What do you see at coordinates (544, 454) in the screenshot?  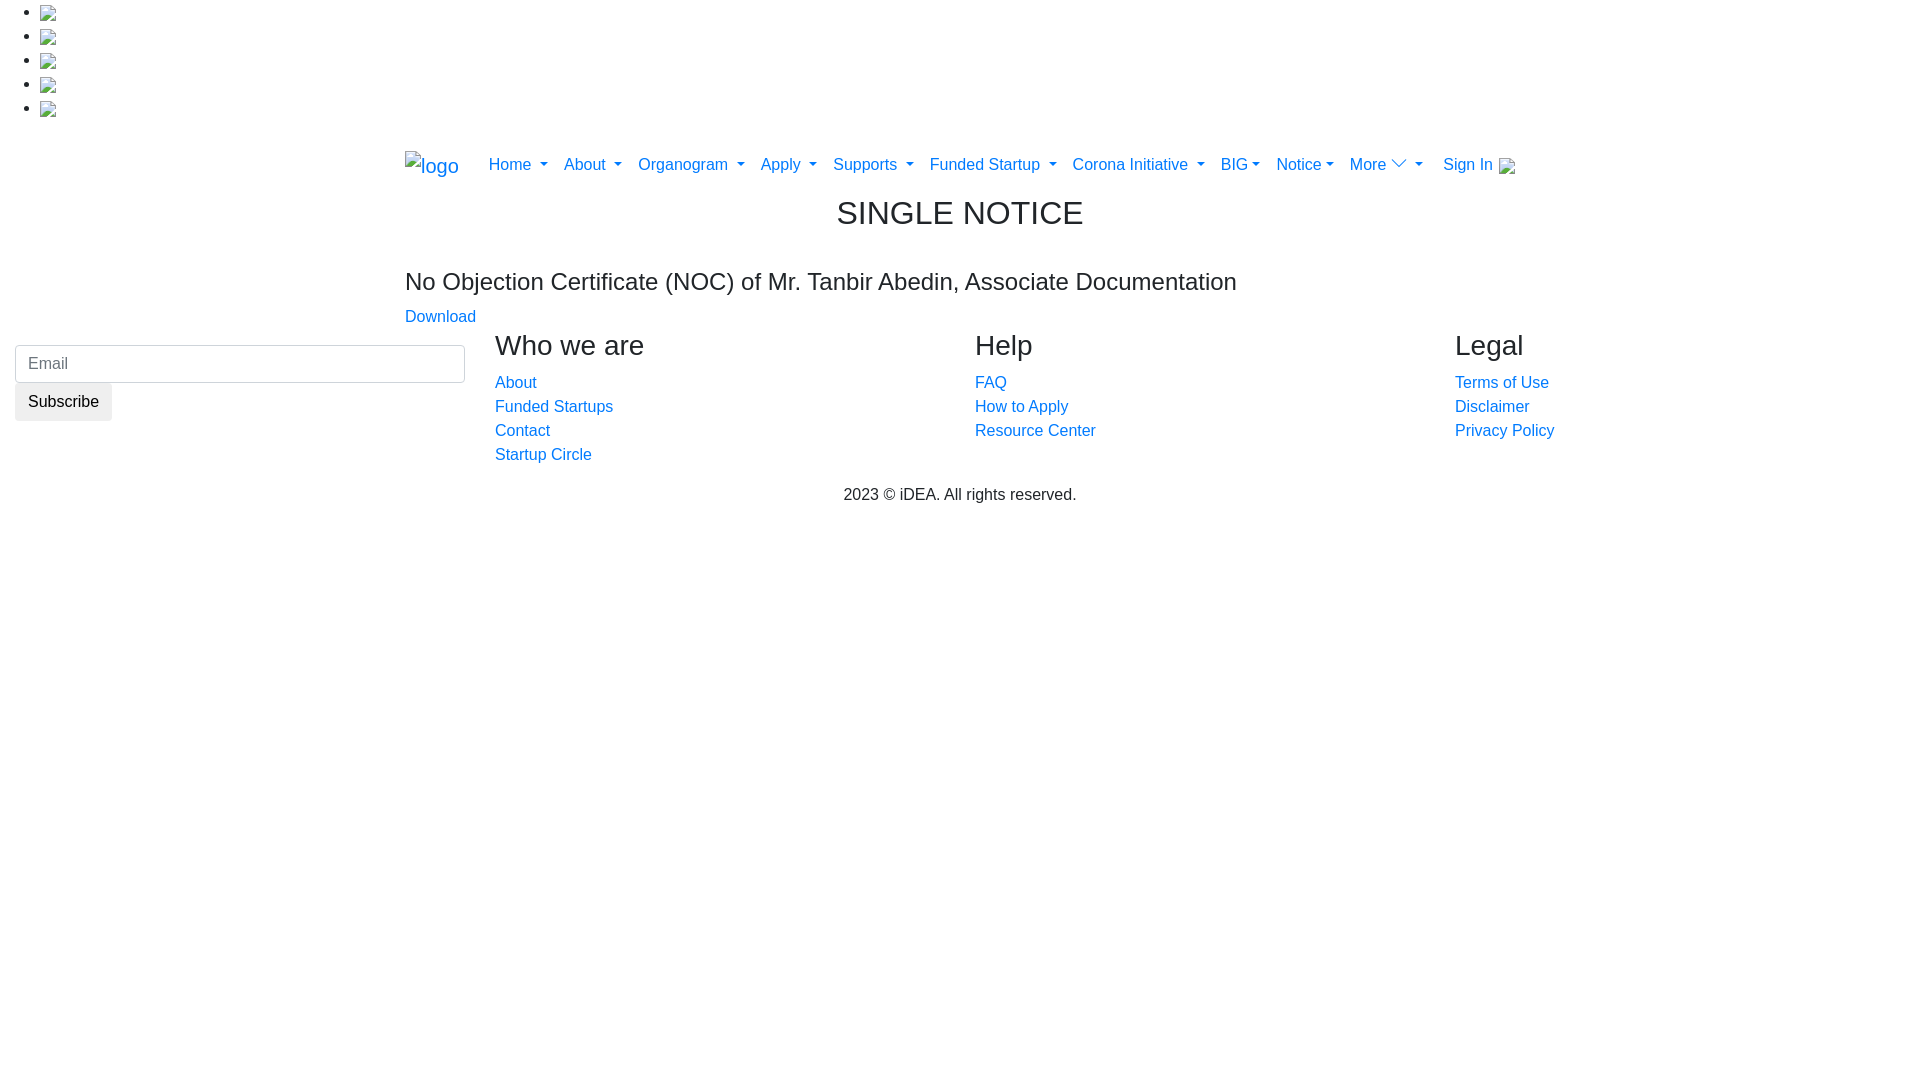 I see `Startup Circle` at bounding box center [544, 454].